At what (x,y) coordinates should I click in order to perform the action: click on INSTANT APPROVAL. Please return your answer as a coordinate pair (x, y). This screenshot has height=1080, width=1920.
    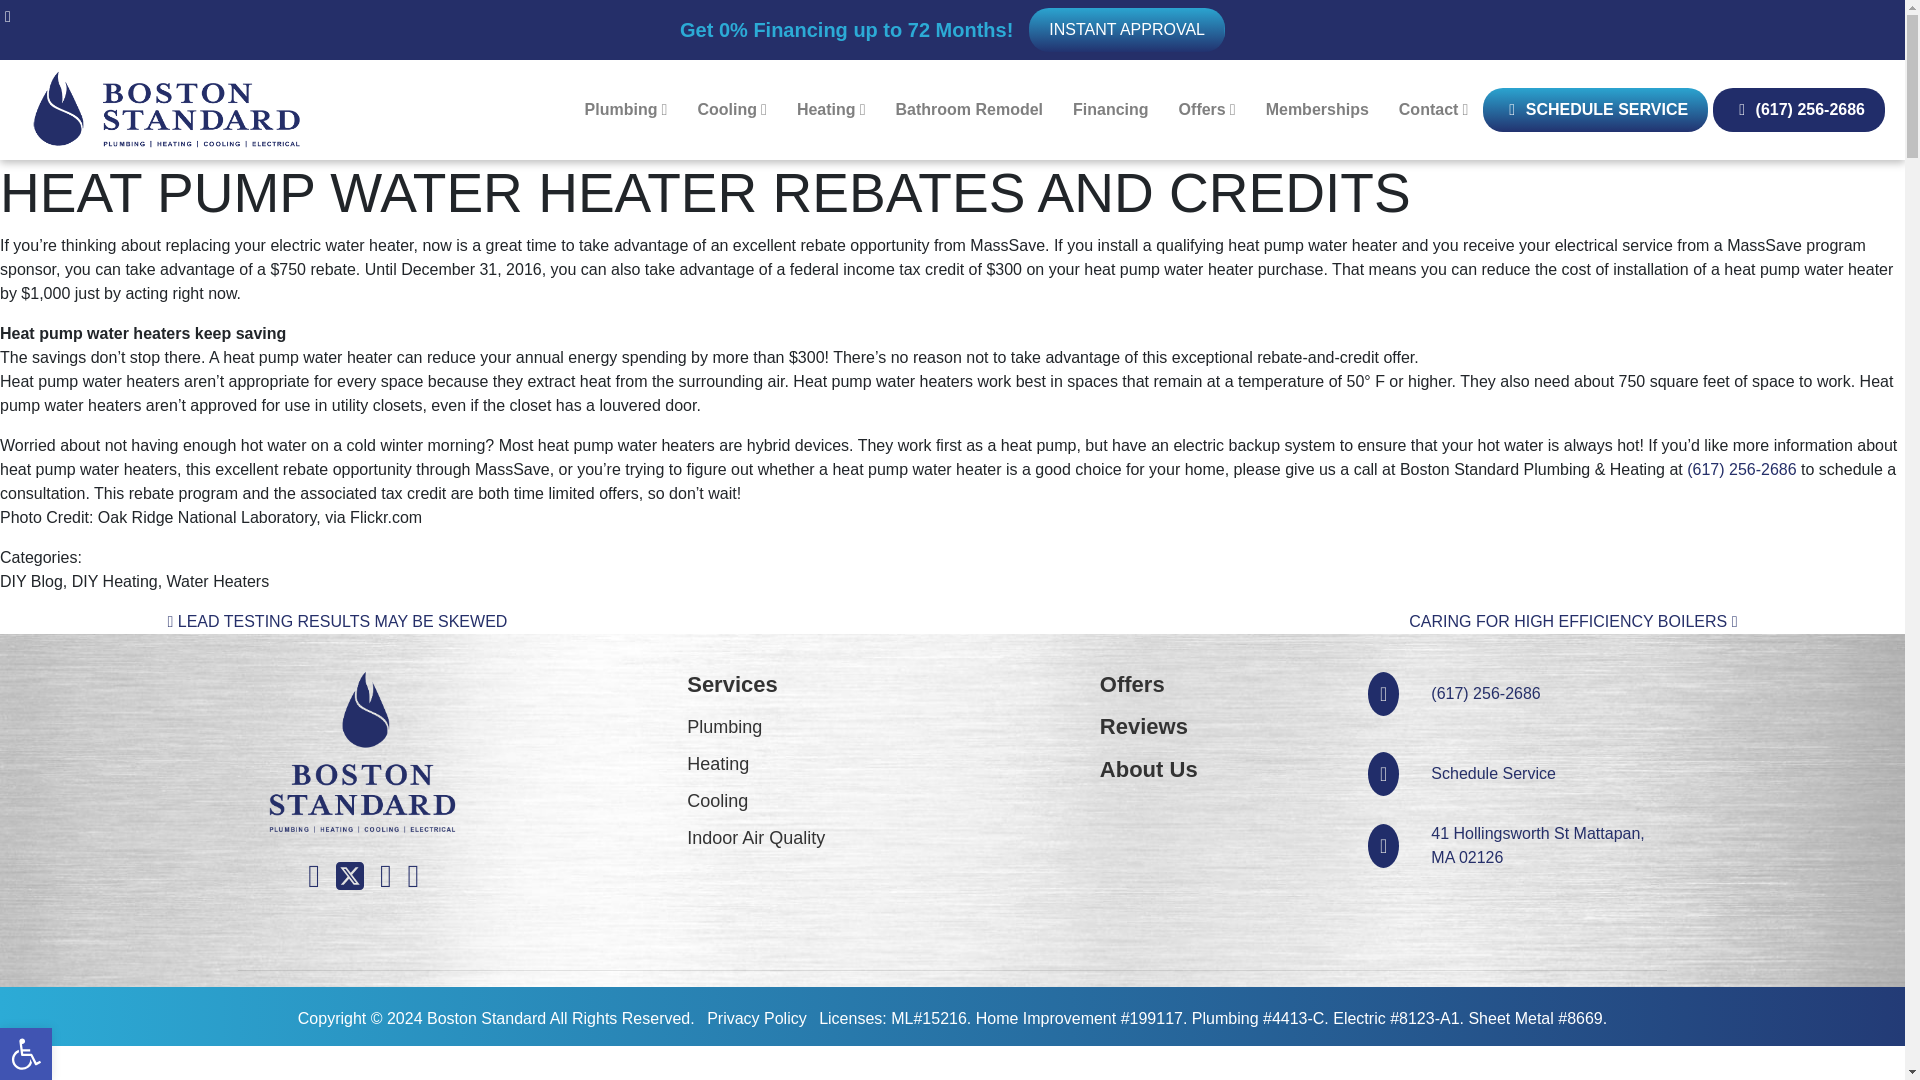
    Looking at the image, I should click on (626, 109).